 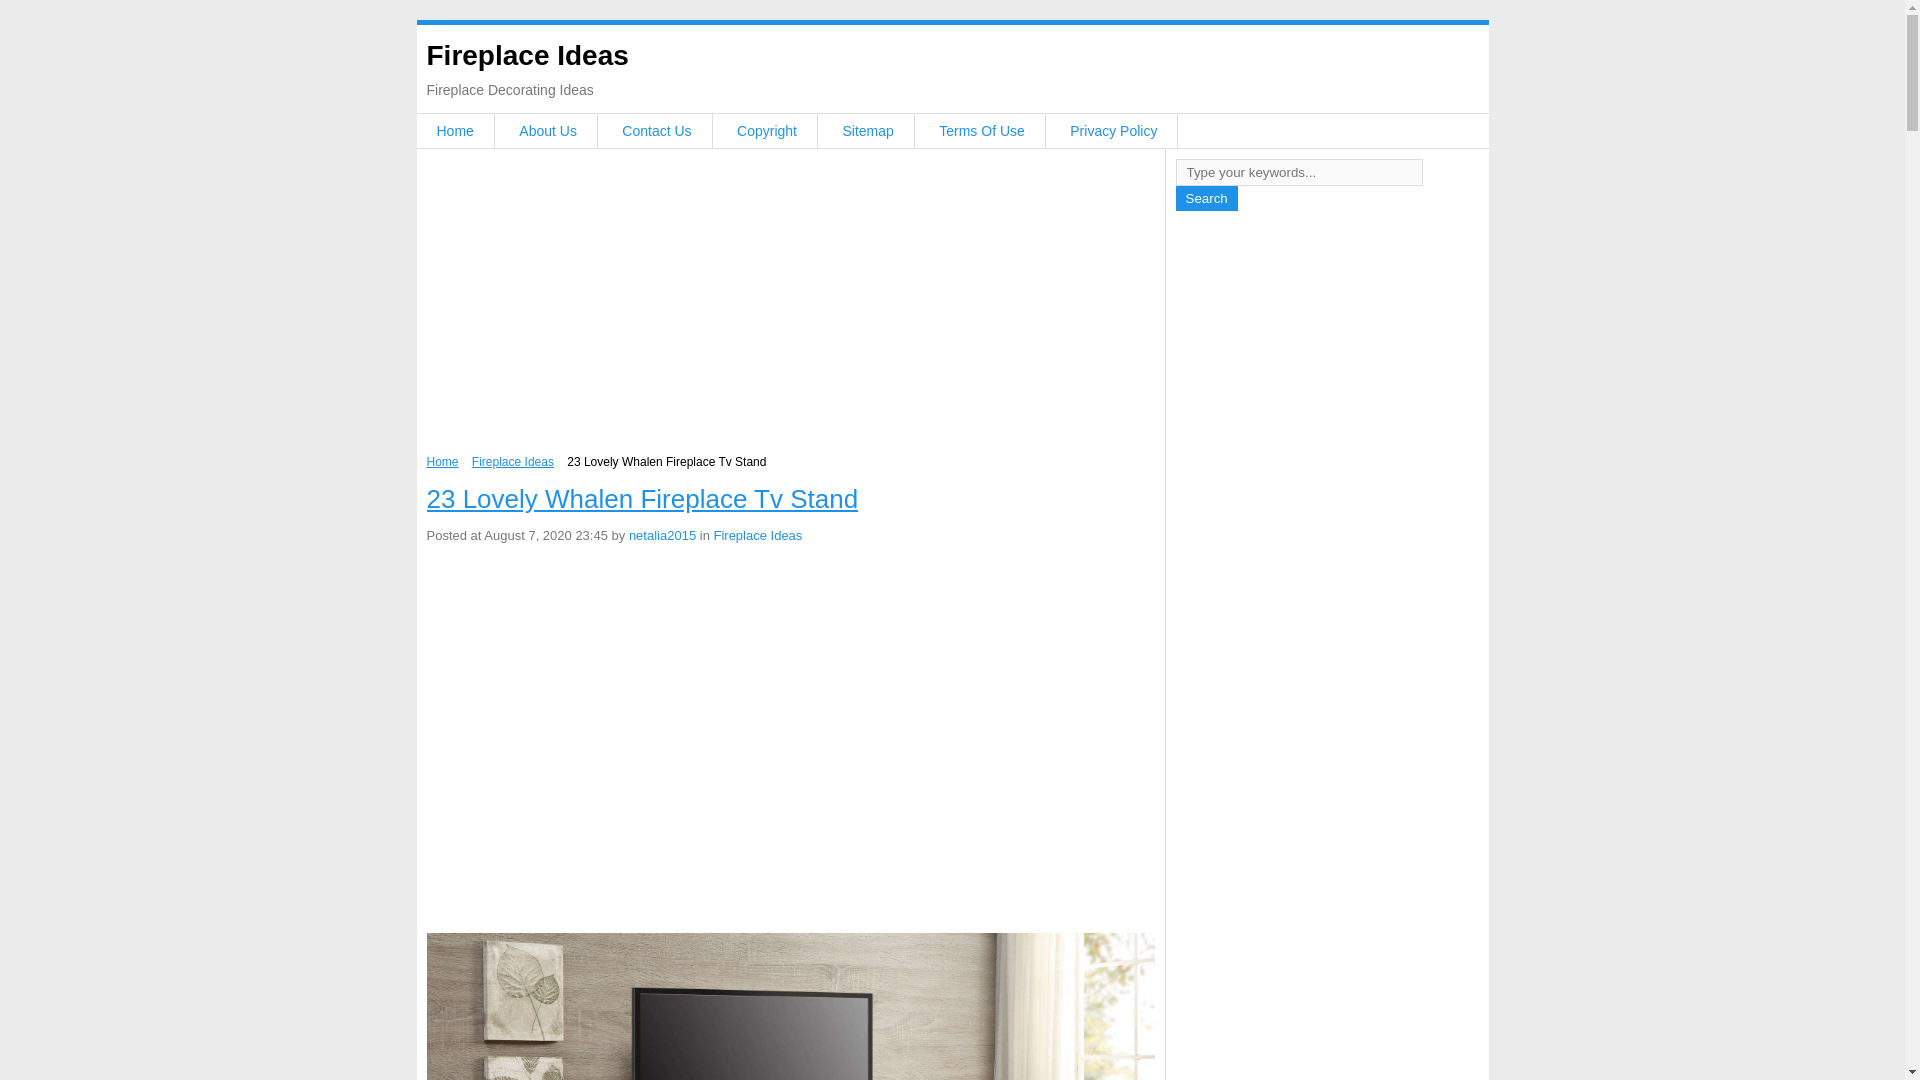 I want to click on Advertisement, so click(x=790, y=702).